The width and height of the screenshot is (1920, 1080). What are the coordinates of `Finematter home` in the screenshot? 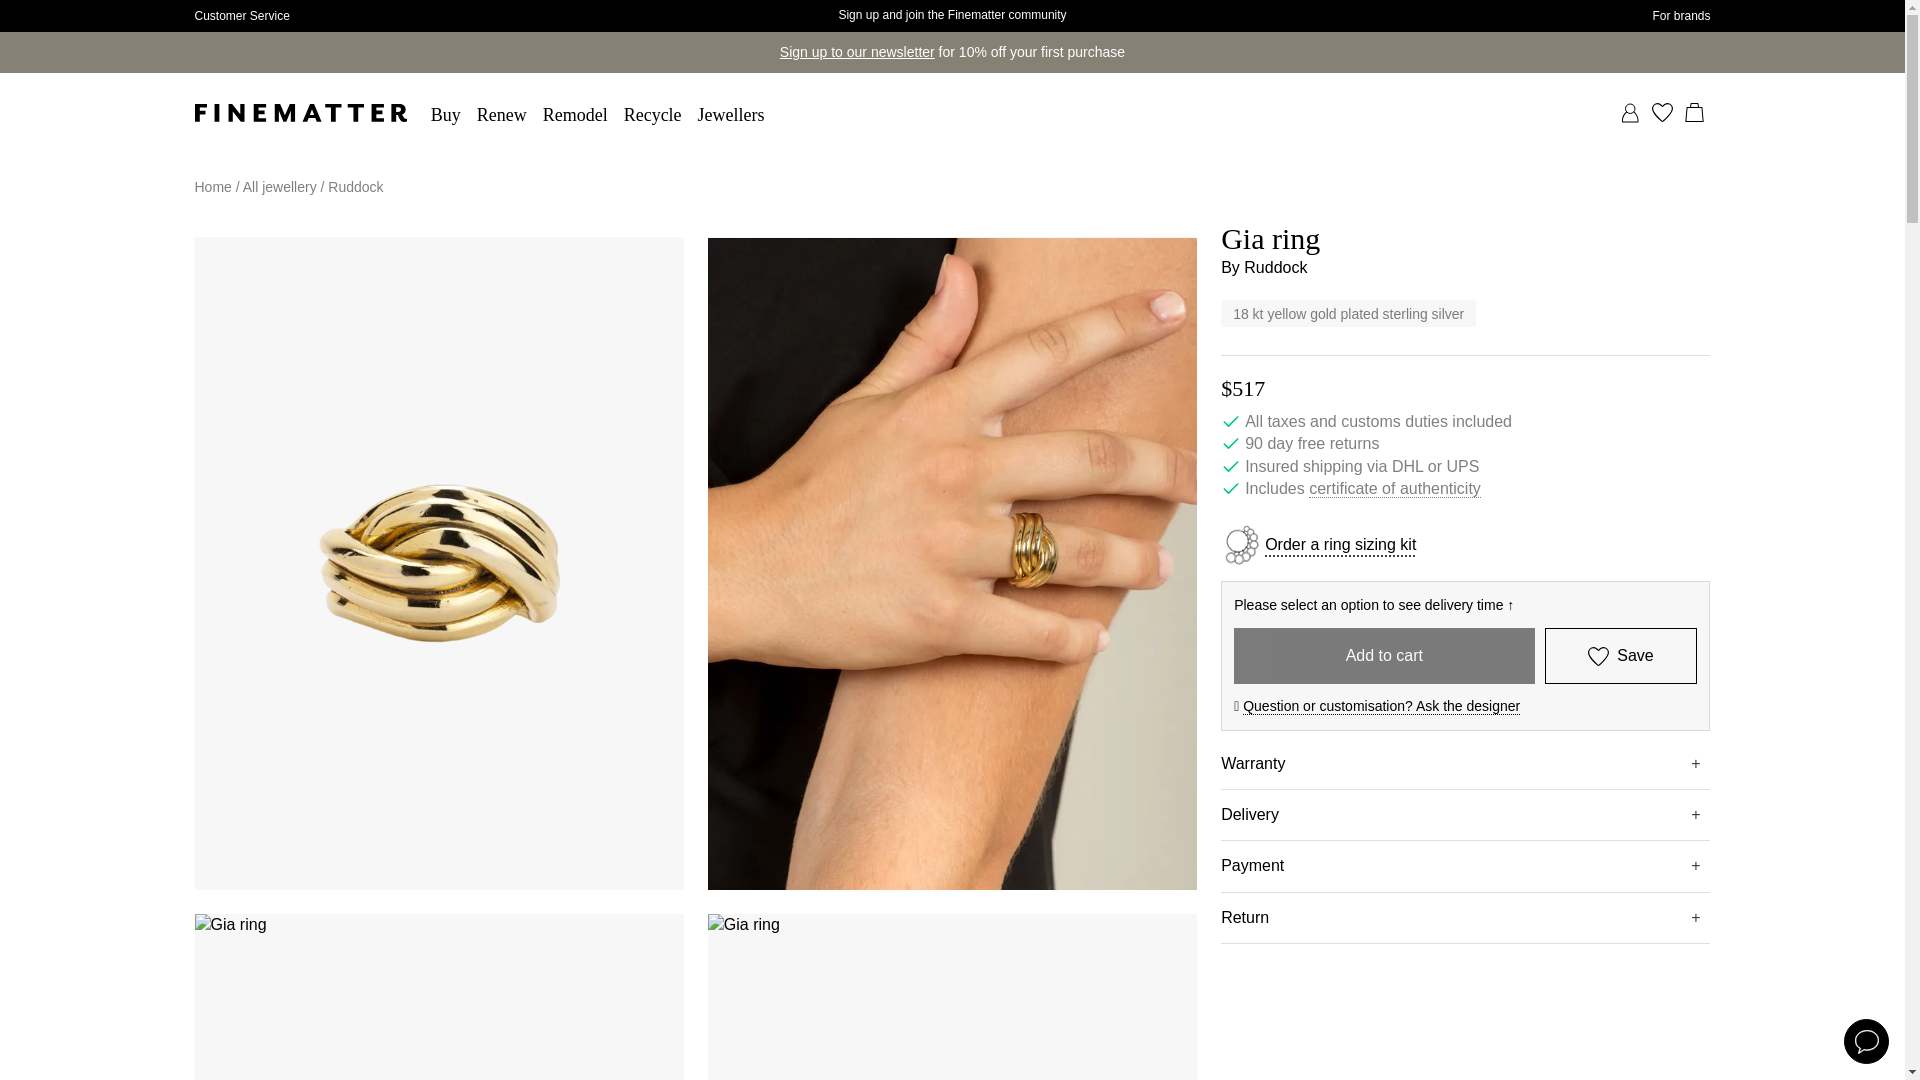 It's located at (299, 112).